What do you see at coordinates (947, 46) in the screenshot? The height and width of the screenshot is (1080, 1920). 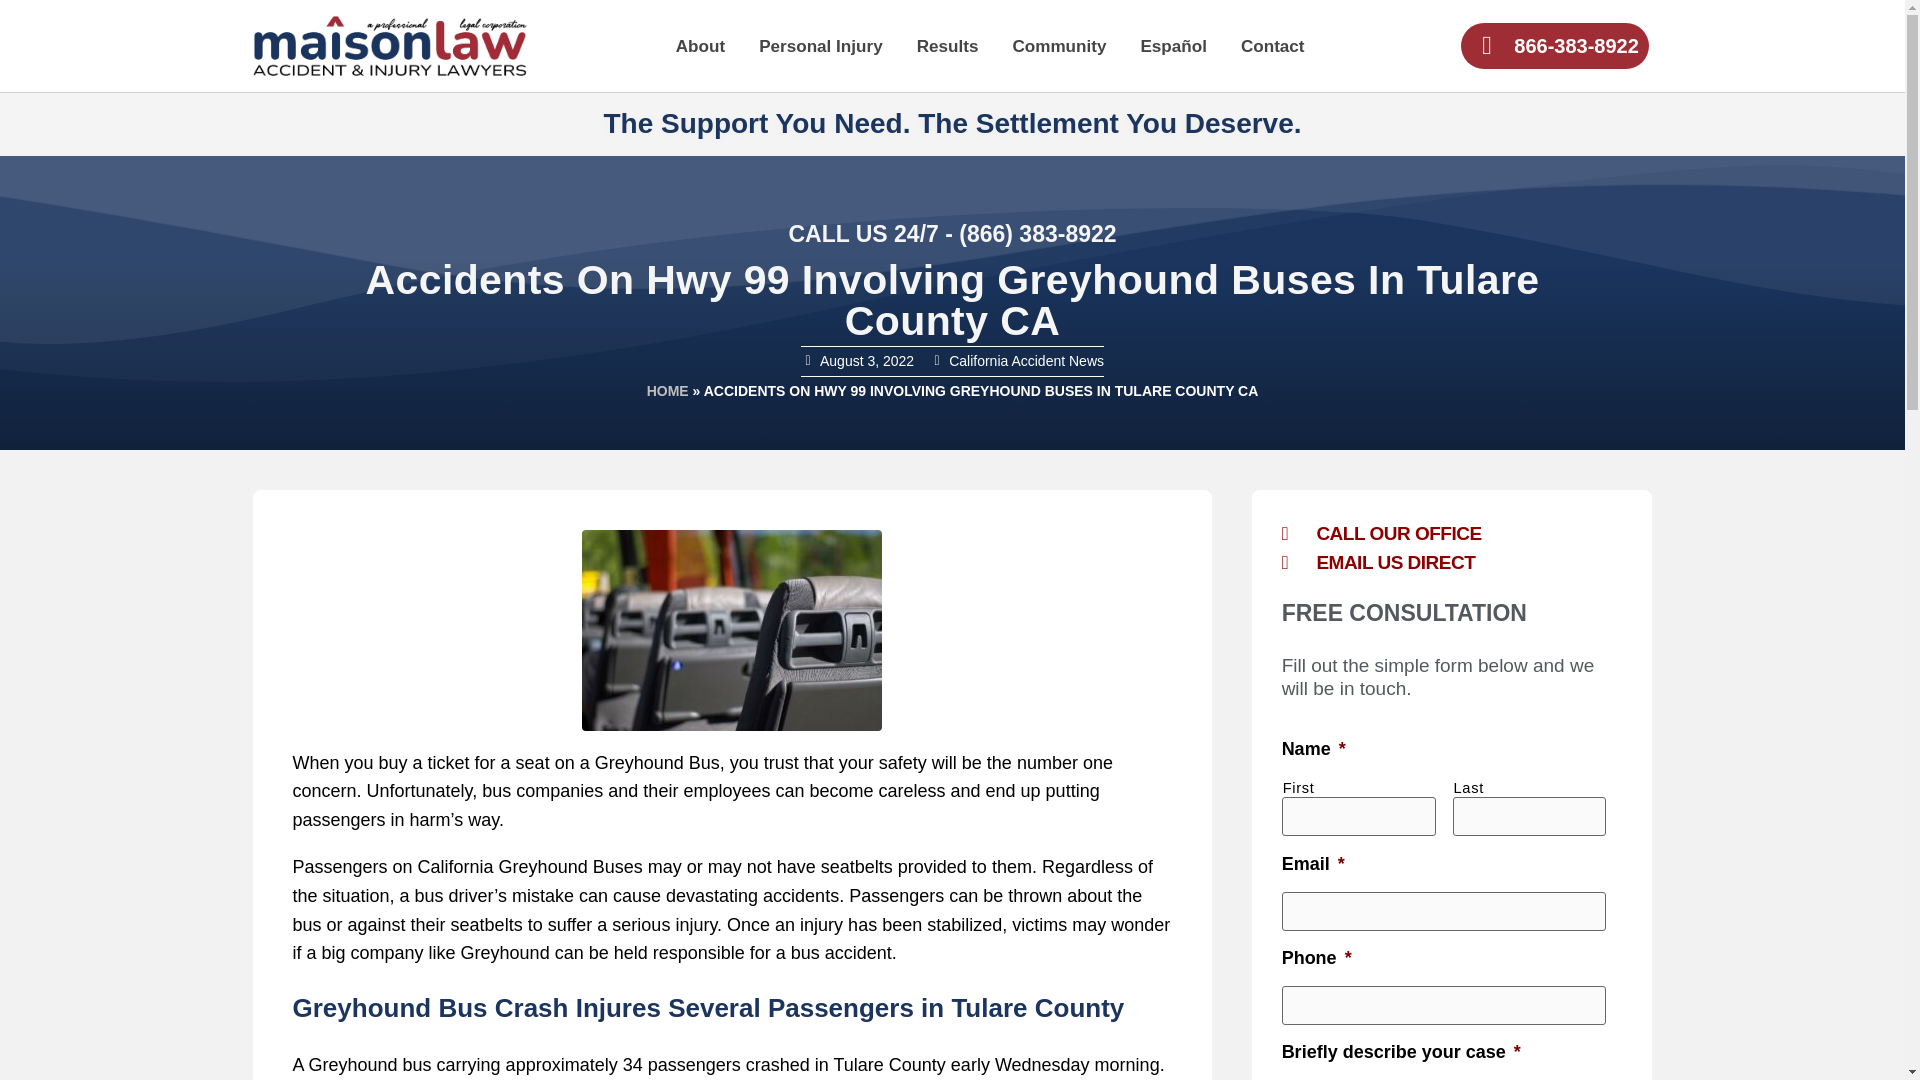 I see `Results` at bounding box center [947, 46].